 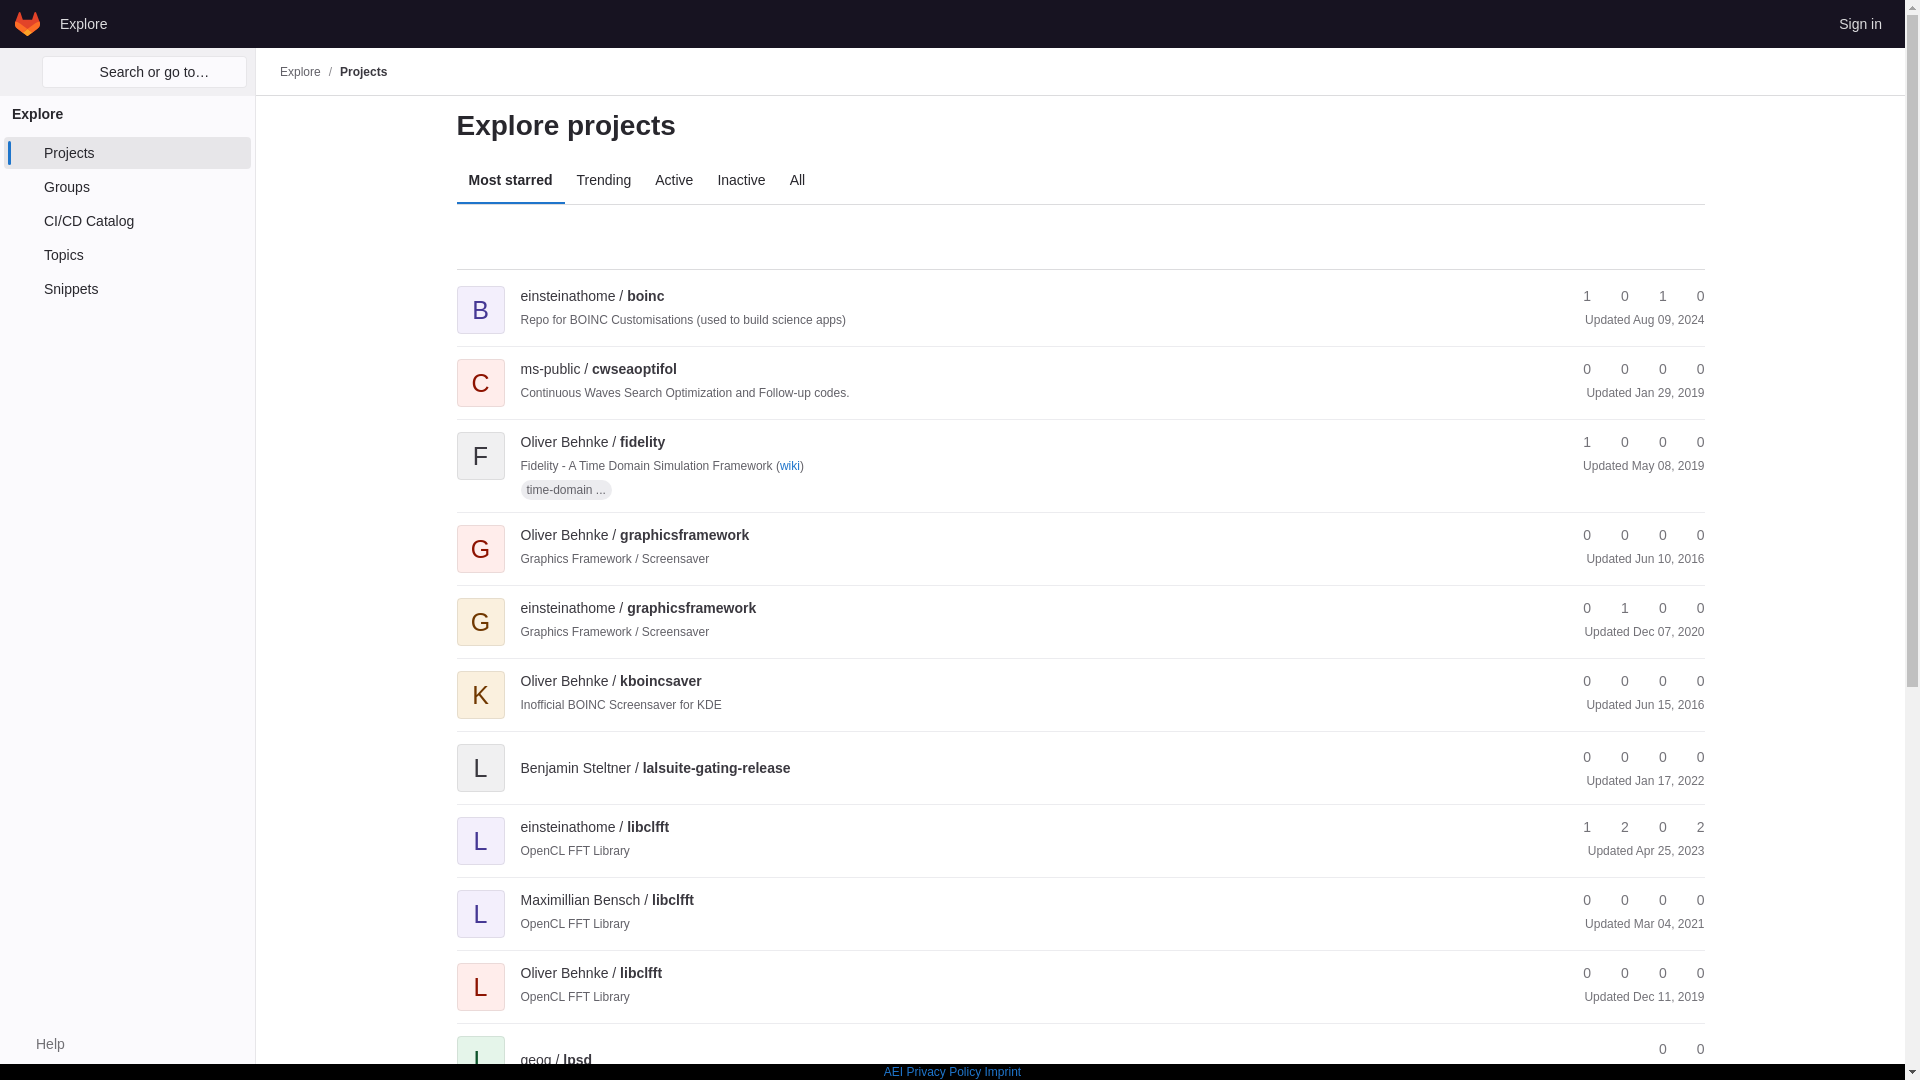 What do you see at coordinates (1691, 369) in the screenshot?
I see `Issues` at bounding box center [1691, 369].